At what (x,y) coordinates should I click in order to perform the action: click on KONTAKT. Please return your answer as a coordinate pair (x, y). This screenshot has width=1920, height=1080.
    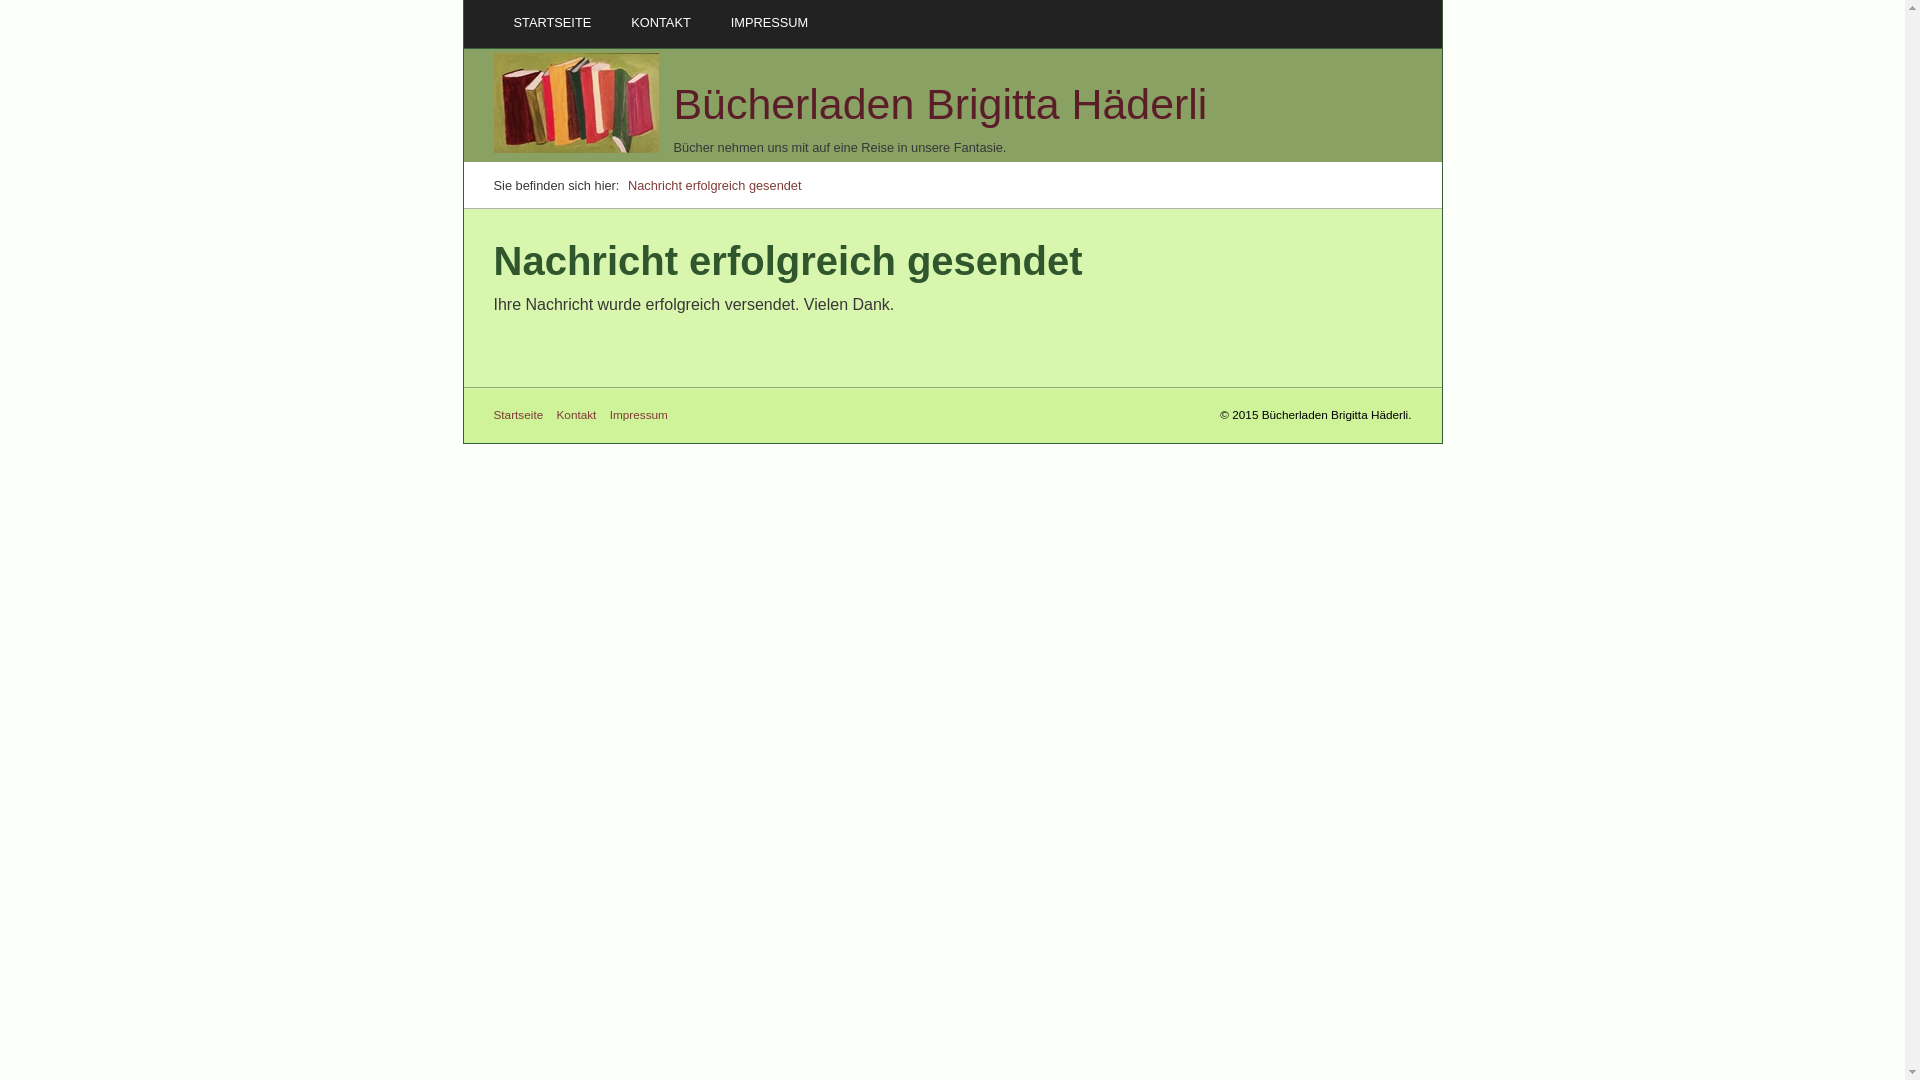
    Looking at the image, I should click on (661, 23).